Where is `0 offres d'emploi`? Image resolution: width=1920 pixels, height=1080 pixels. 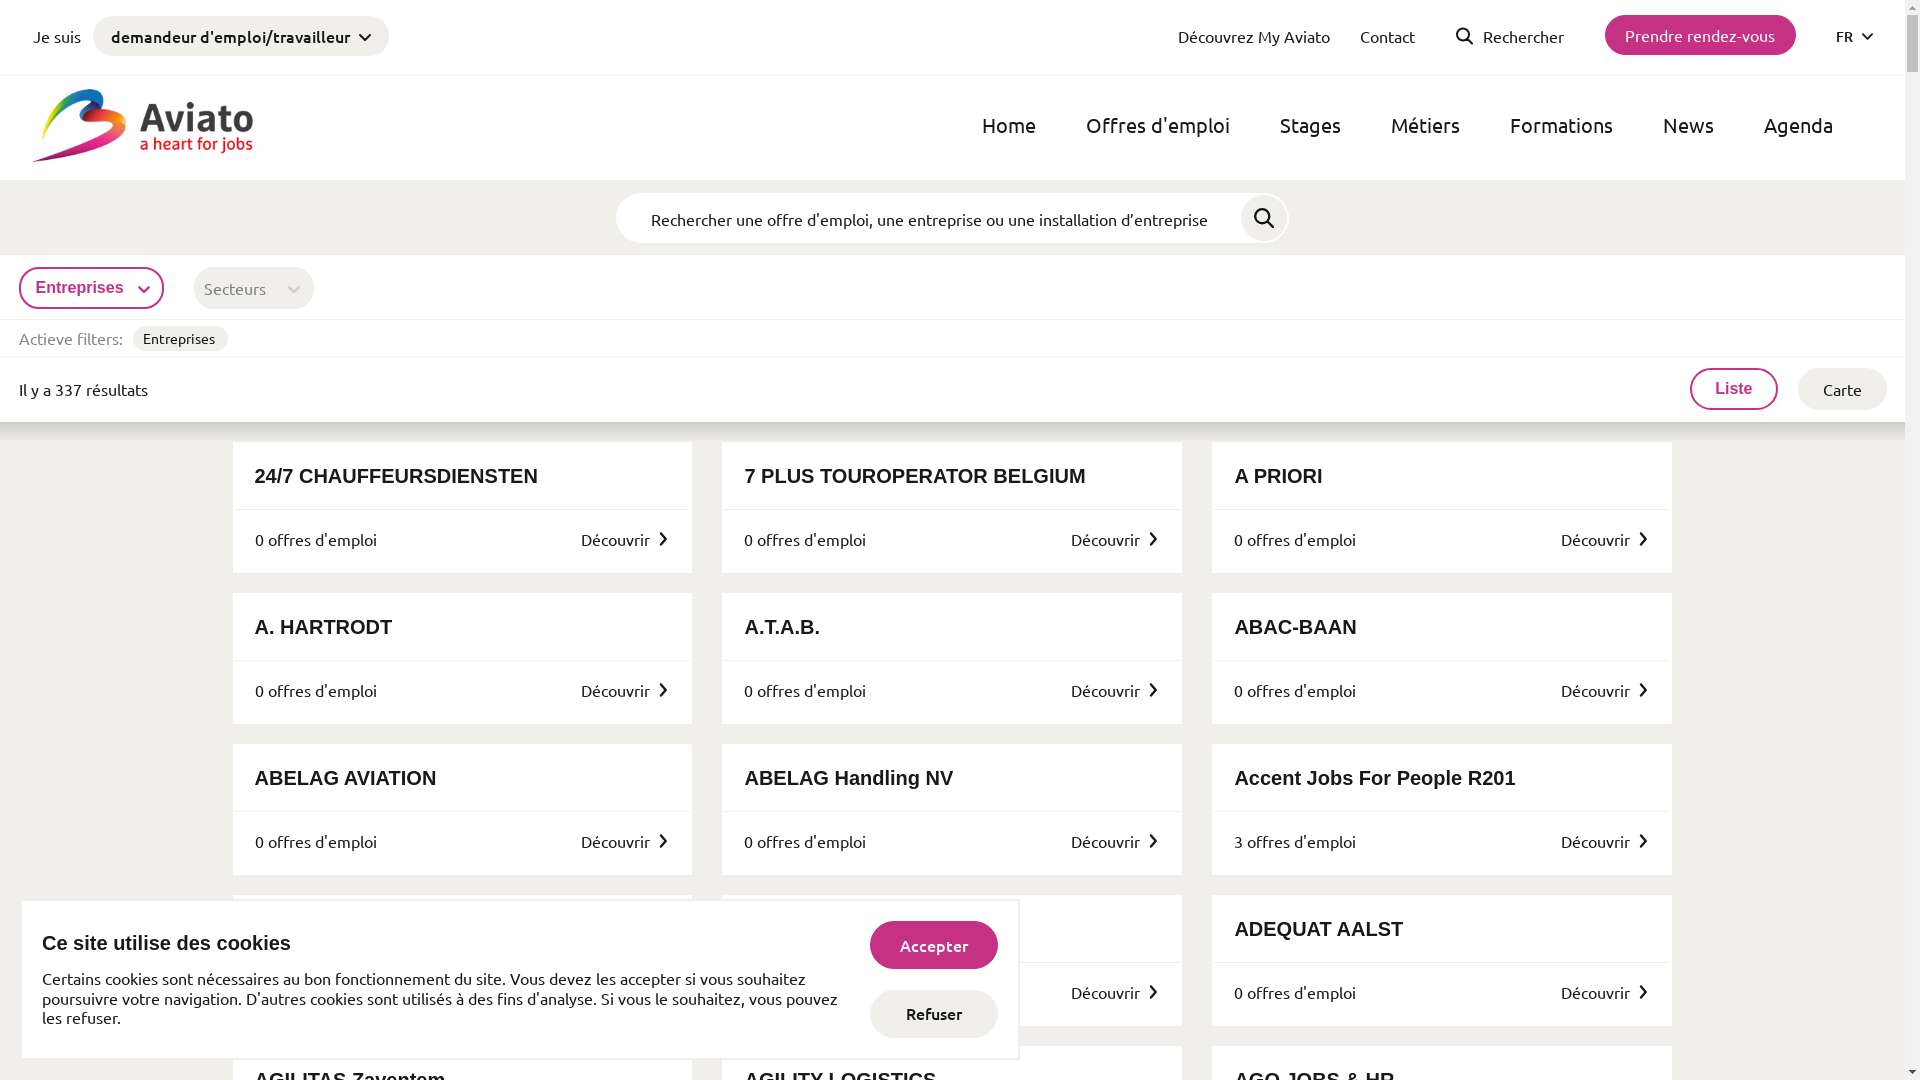
0 offres d'emploi is located at coordinates (1295, 992).